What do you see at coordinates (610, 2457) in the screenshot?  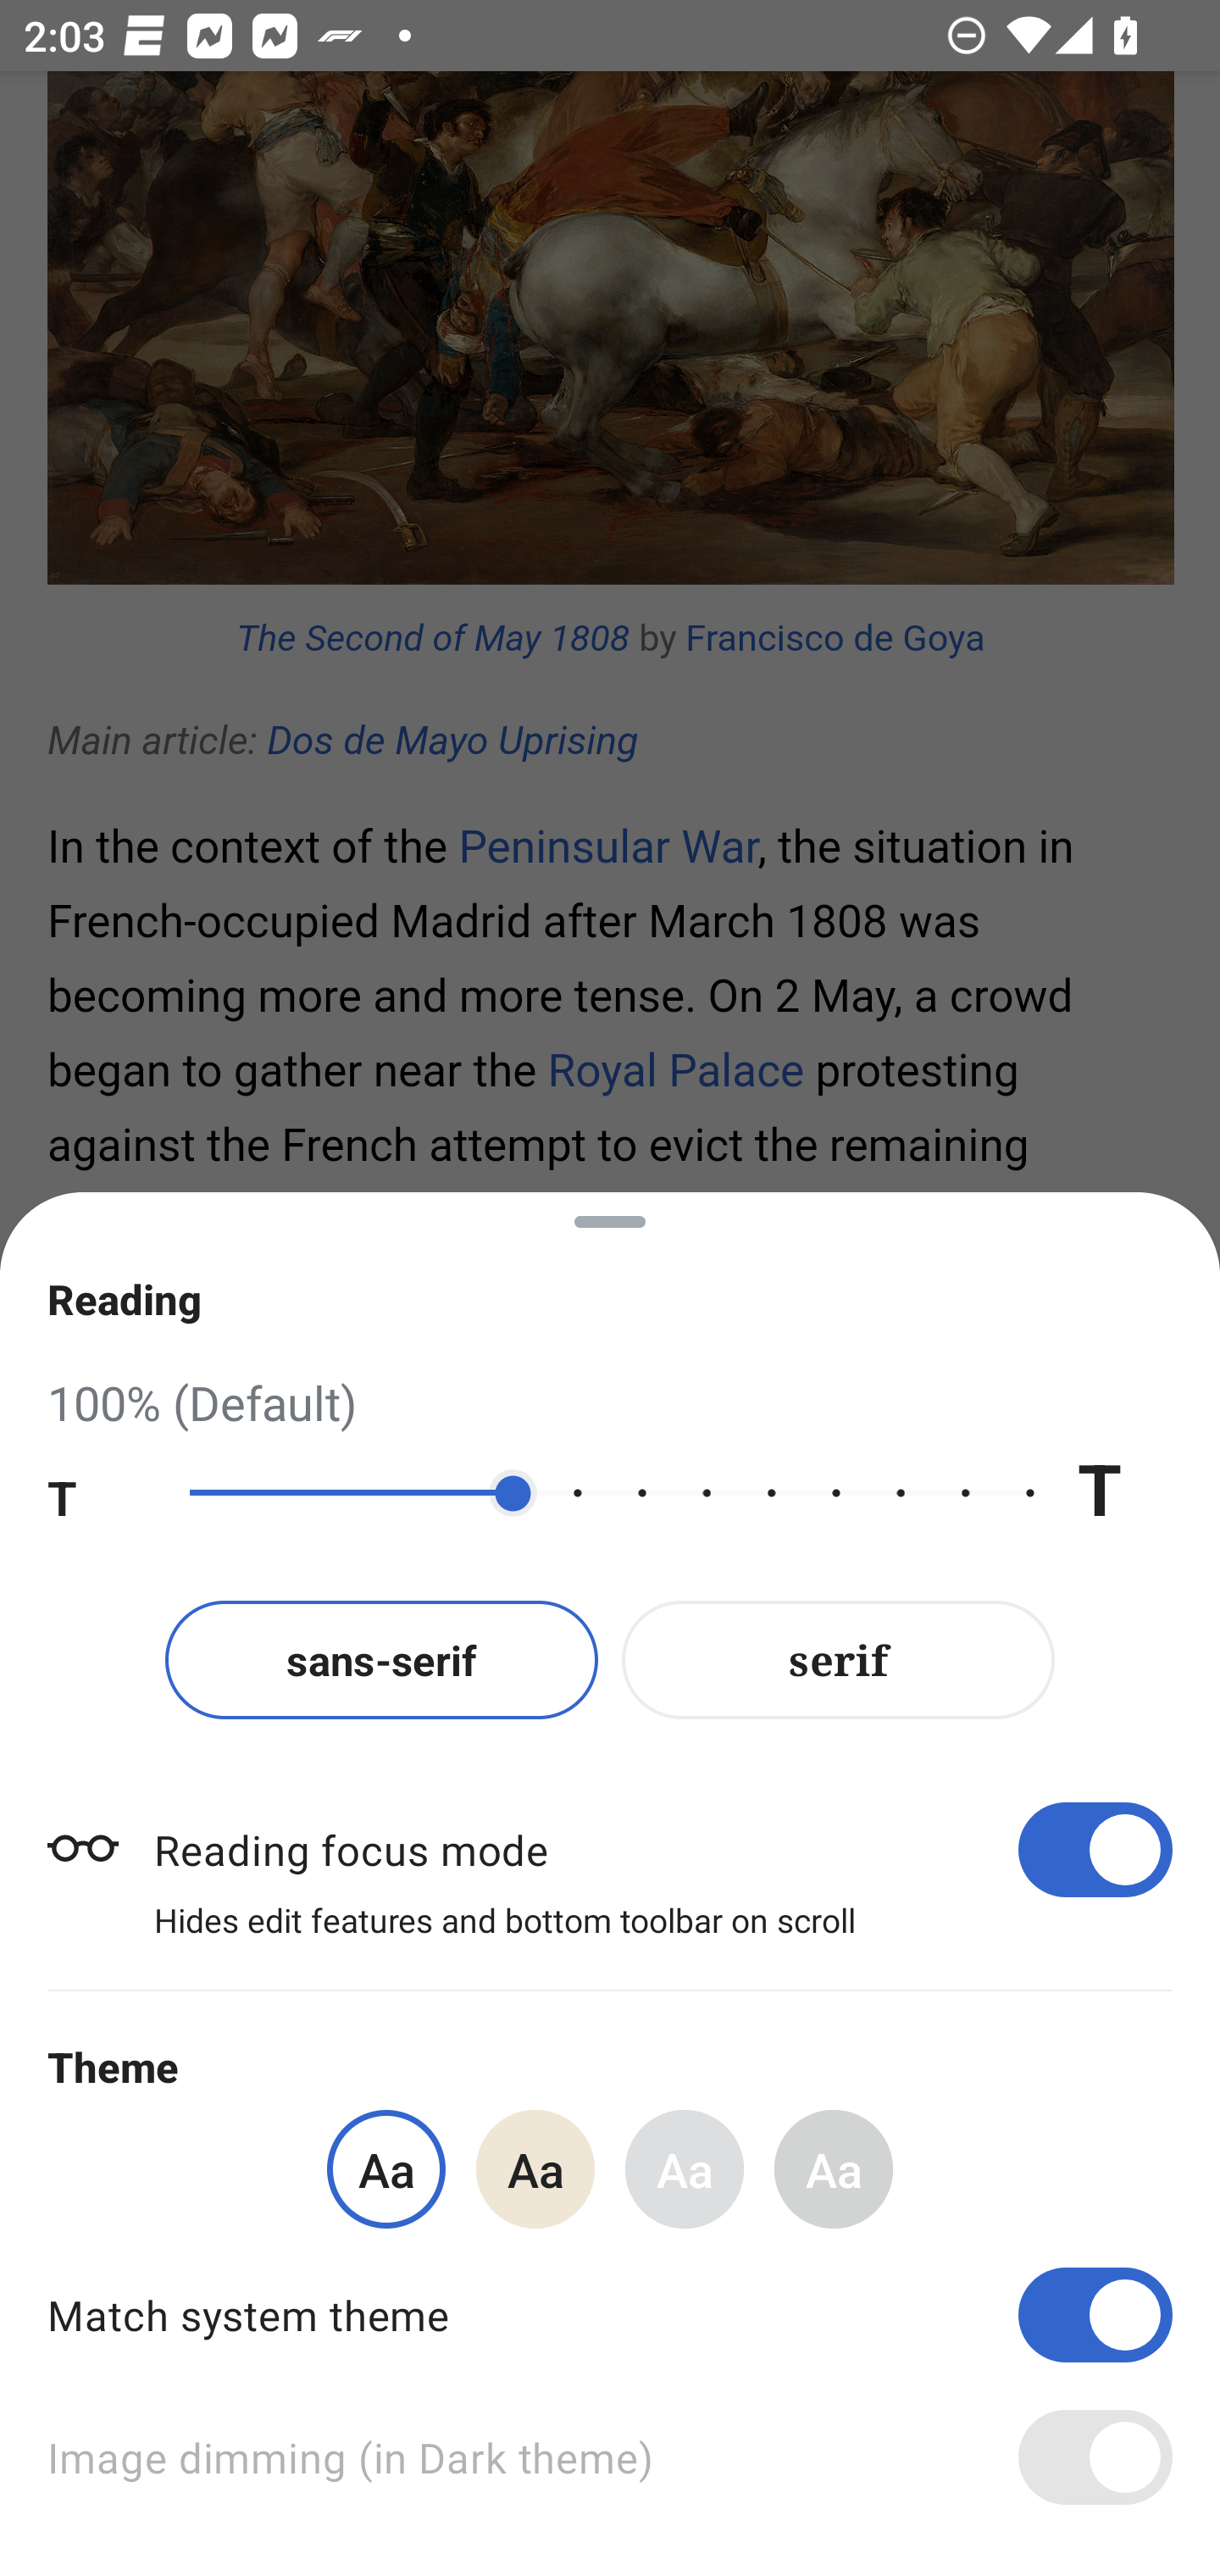 I see `Image dimming (in Dark theme)` at bounding box center [610, 2457].